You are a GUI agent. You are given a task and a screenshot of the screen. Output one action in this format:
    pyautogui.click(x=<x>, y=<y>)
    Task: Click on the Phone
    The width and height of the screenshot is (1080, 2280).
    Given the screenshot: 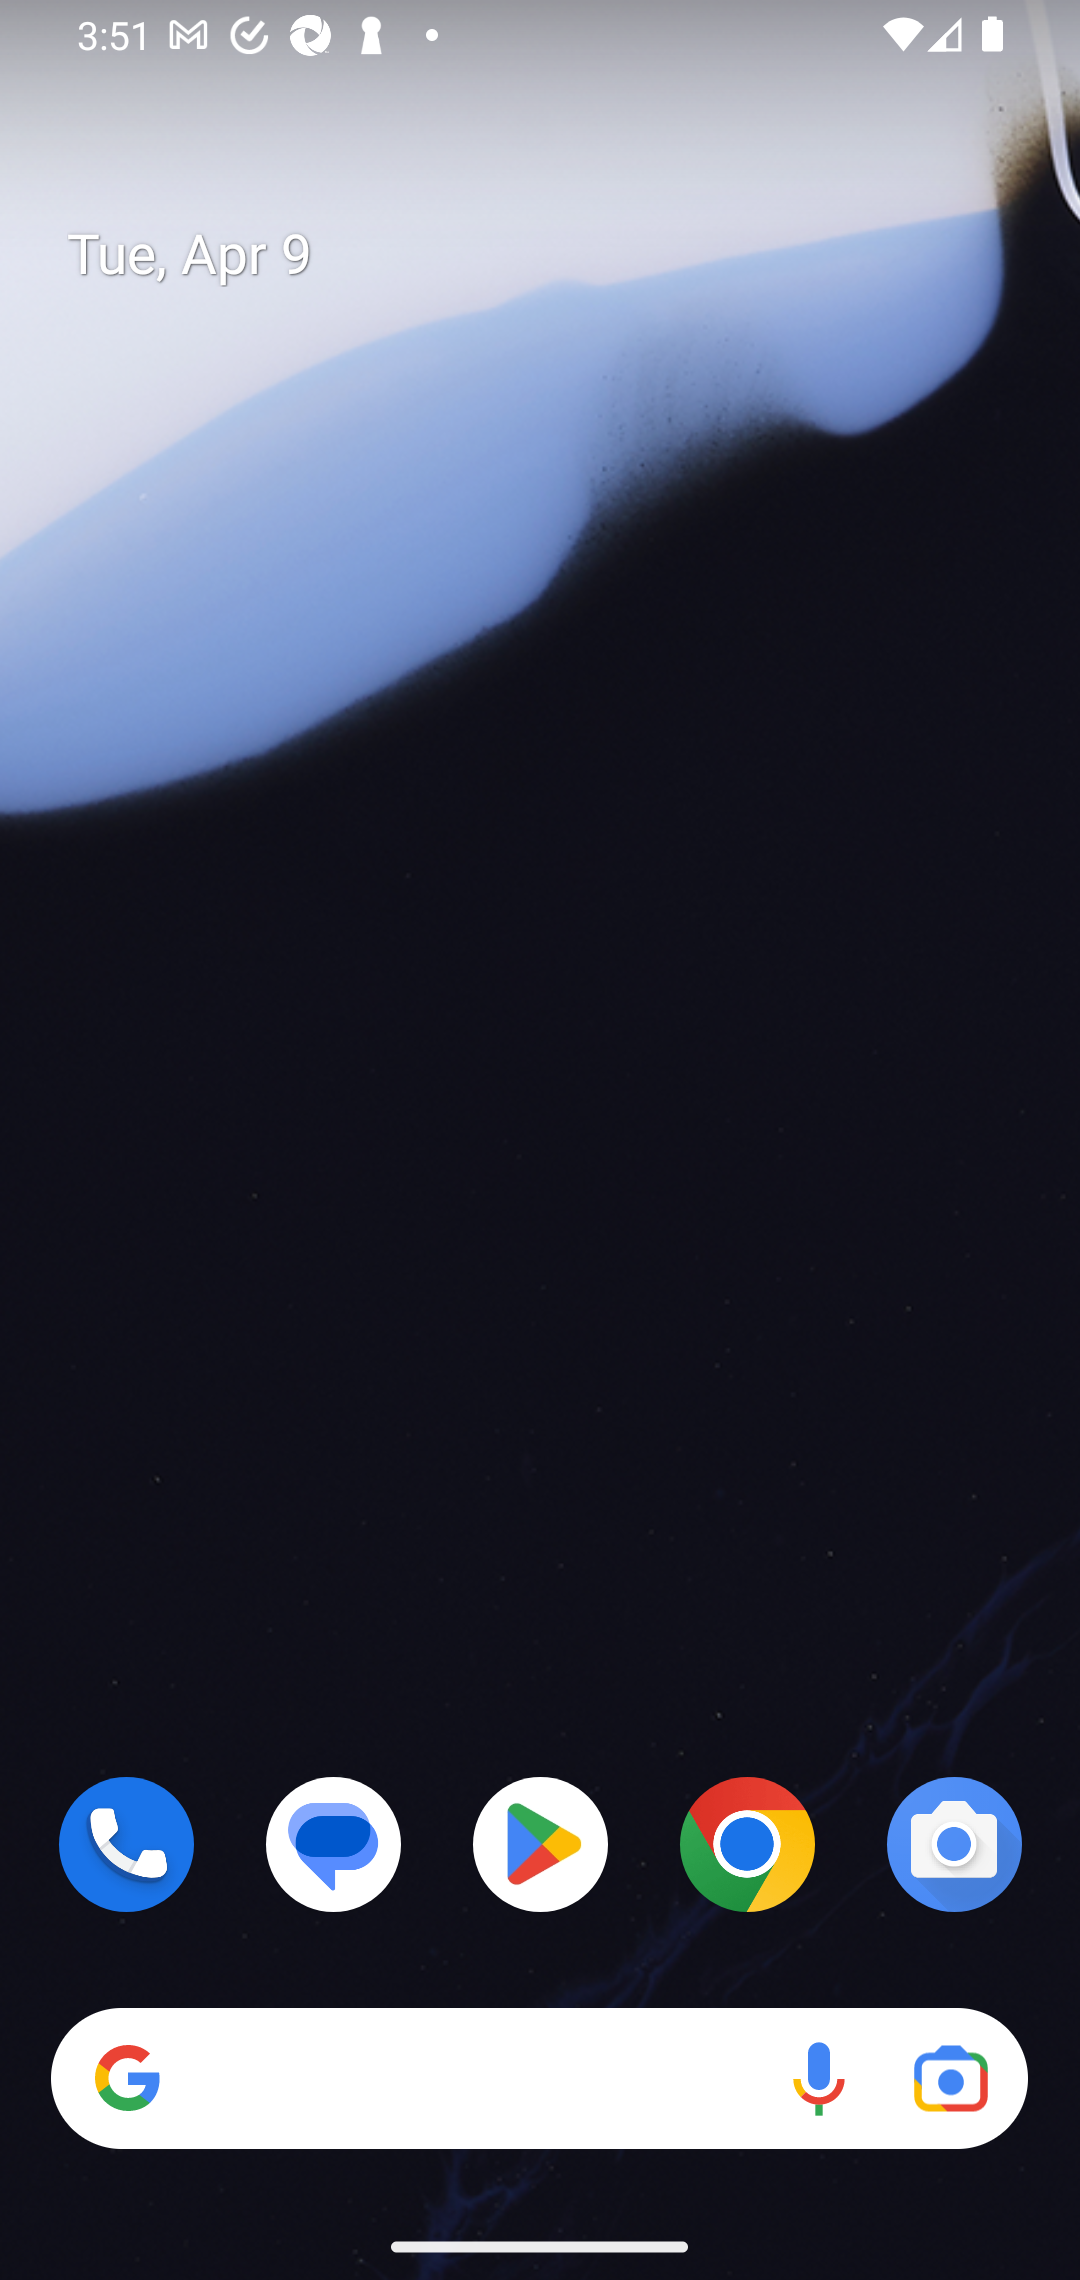 What is the action you would take?
    pyautogui.click(x=126, y=1844)
    